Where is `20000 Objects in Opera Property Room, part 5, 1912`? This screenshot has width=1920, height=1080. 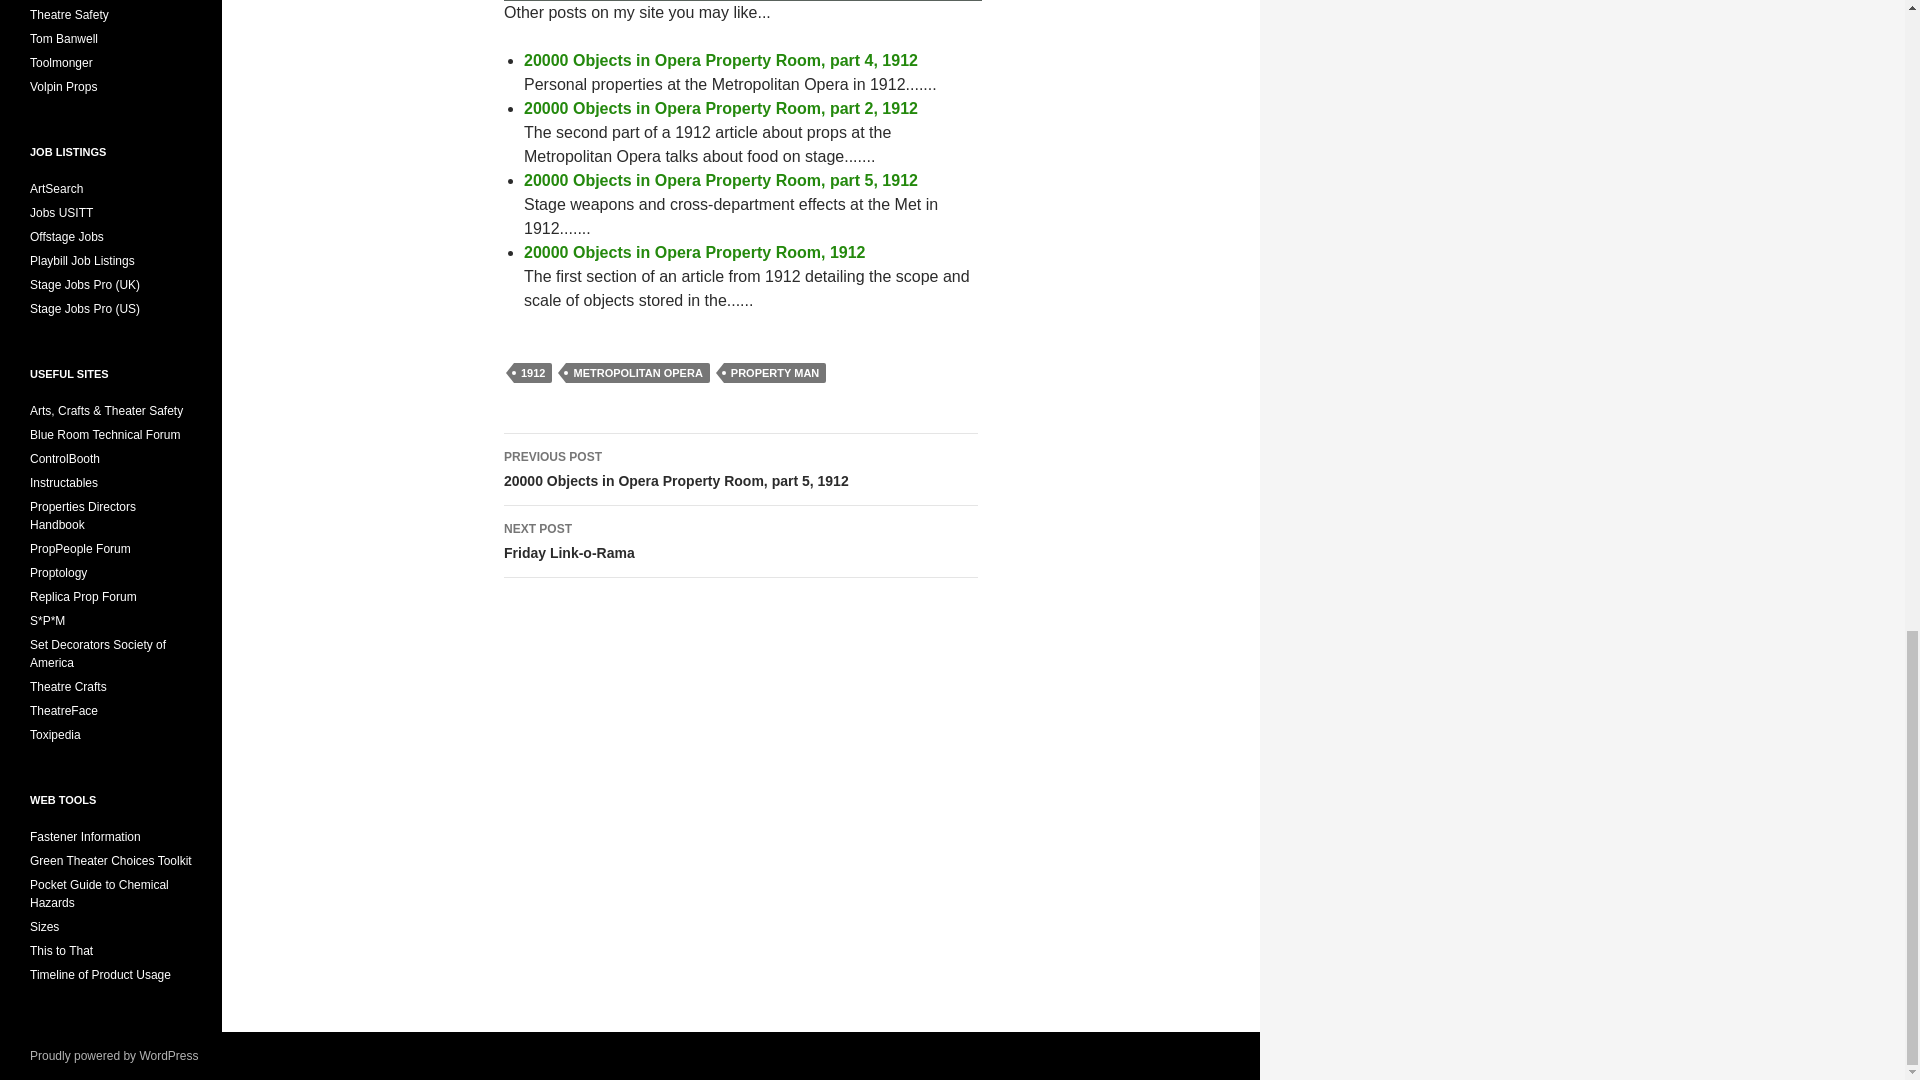
20000 Objects in Opera Property Room, part 5, 1912 is located at coordinates (694, 252).